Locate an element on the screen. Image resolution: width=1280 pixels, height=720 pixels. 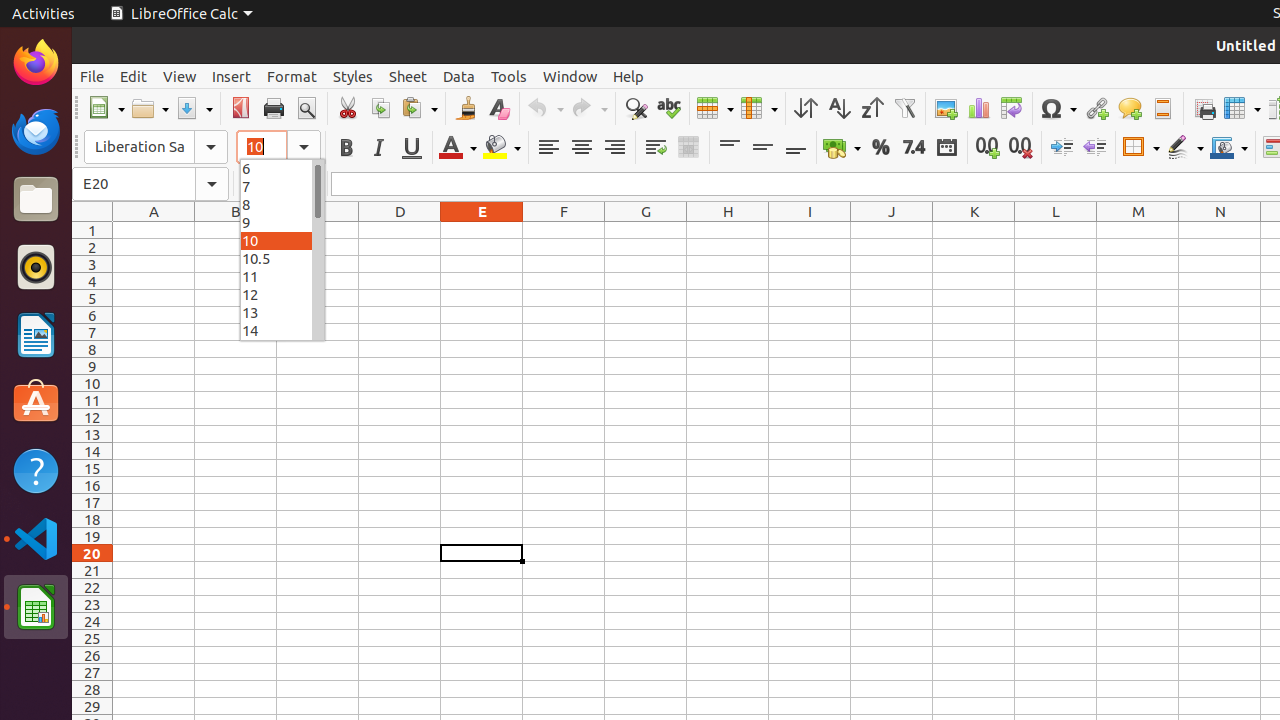
G1 is located at coordinates (646, 230).